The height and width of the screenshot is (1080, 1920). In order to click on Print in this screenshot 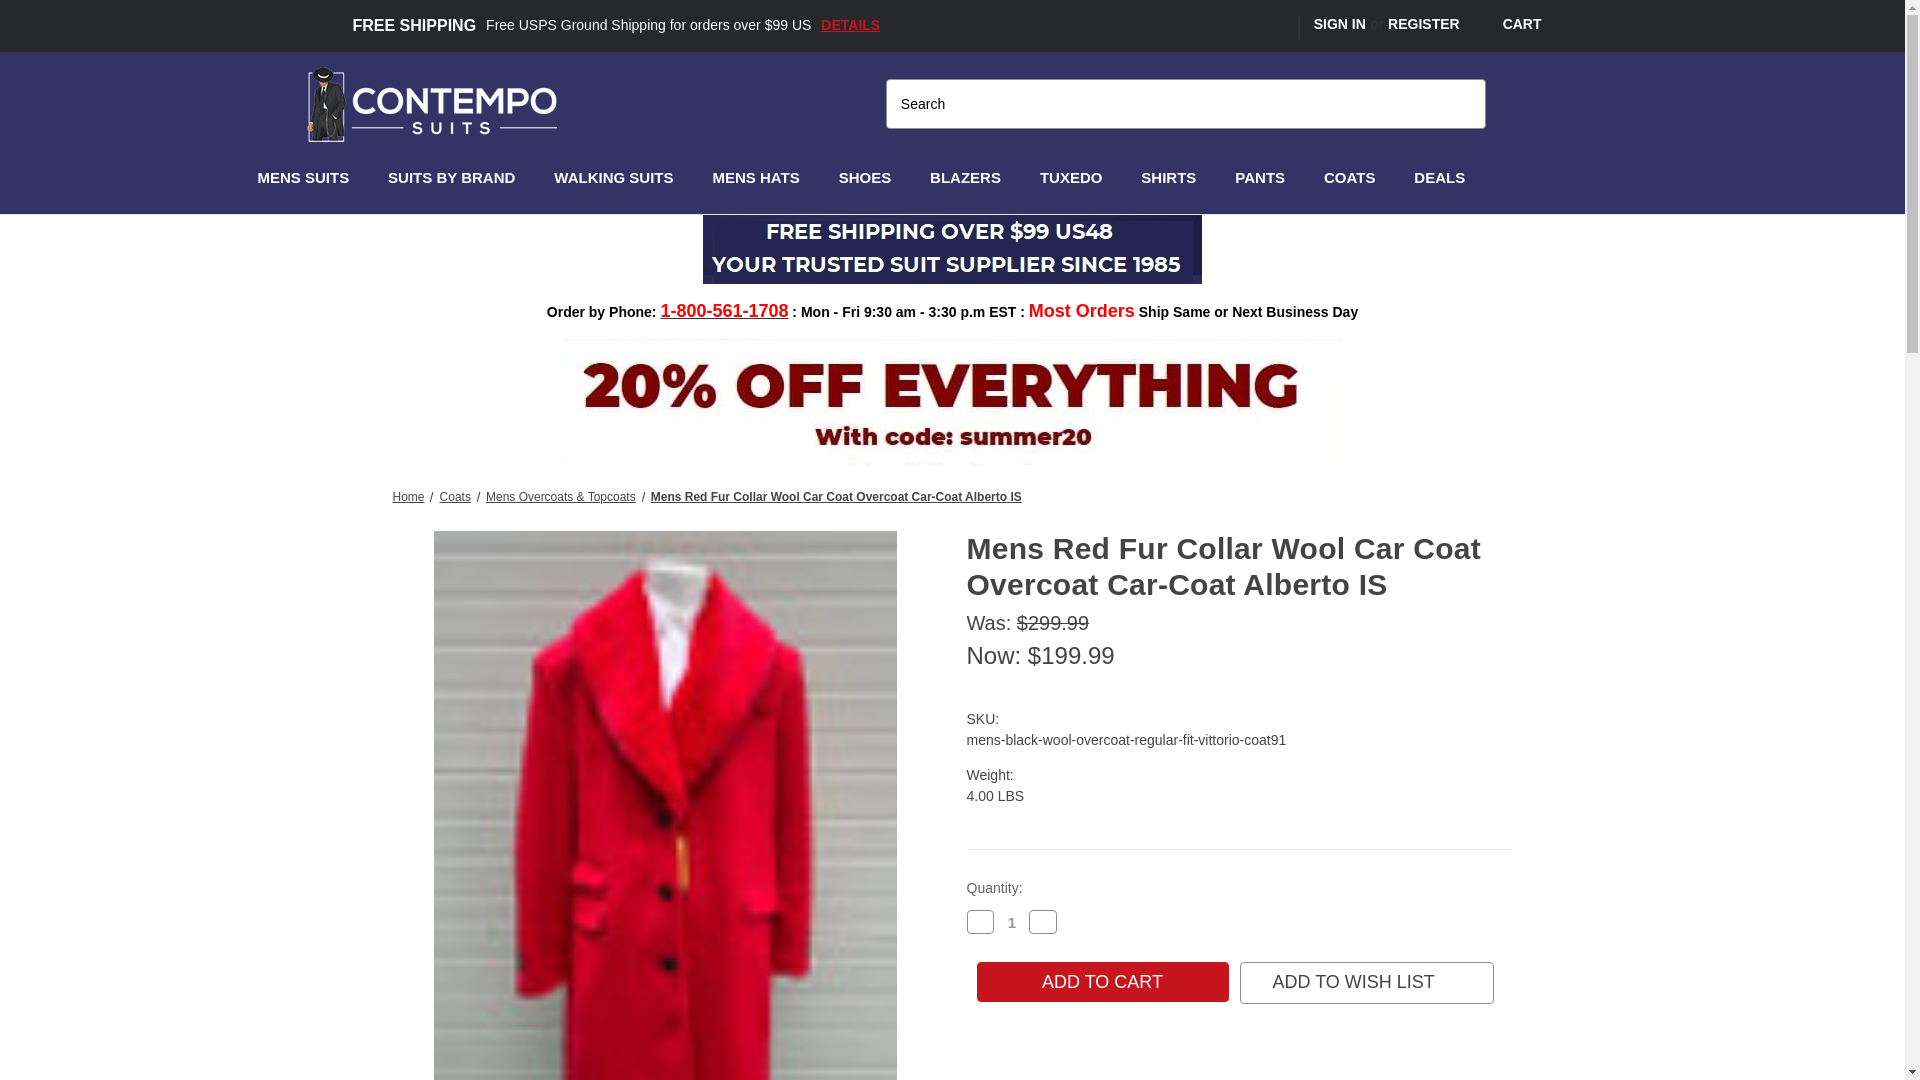, I will do `click(1046, 1074)`.